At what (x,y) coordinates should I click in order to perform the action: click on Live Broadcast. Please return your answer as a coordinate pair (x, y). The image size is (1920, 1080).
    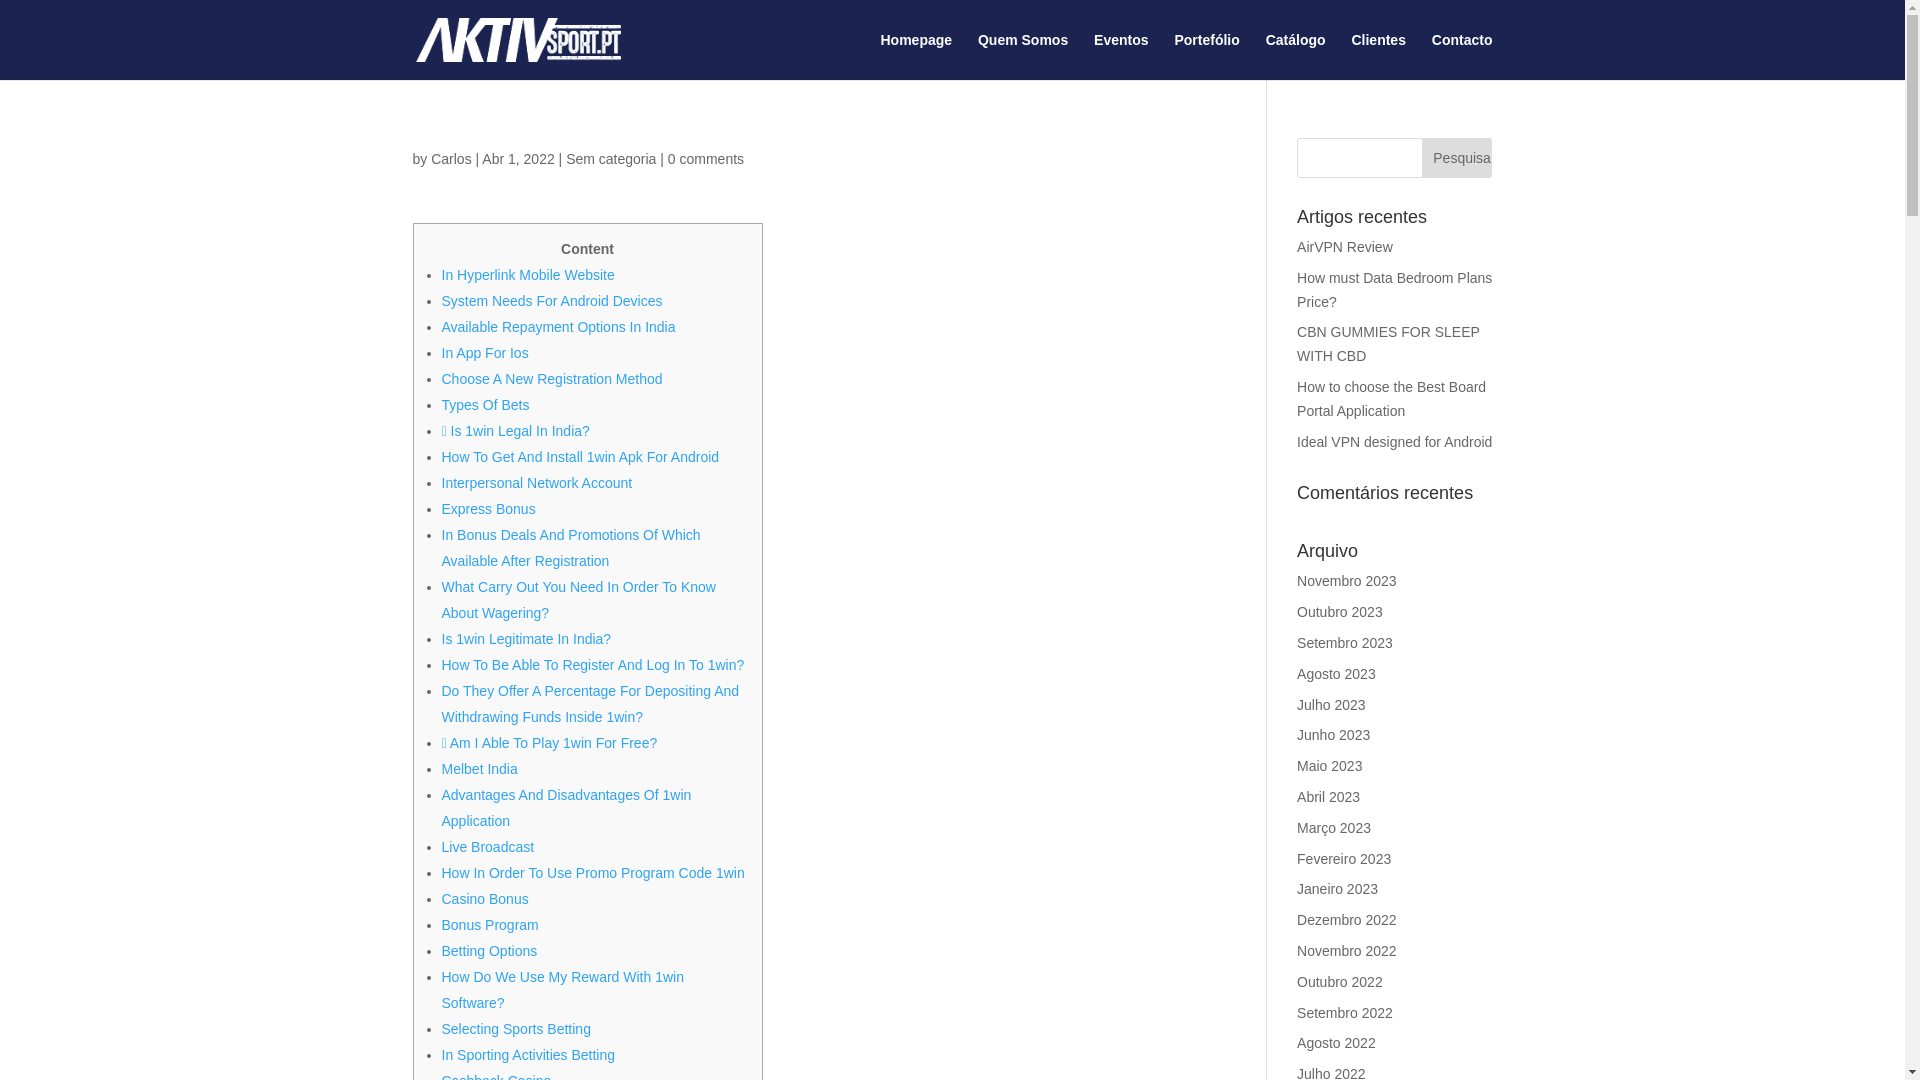
    Looking at the image, I should click on (488, 847).